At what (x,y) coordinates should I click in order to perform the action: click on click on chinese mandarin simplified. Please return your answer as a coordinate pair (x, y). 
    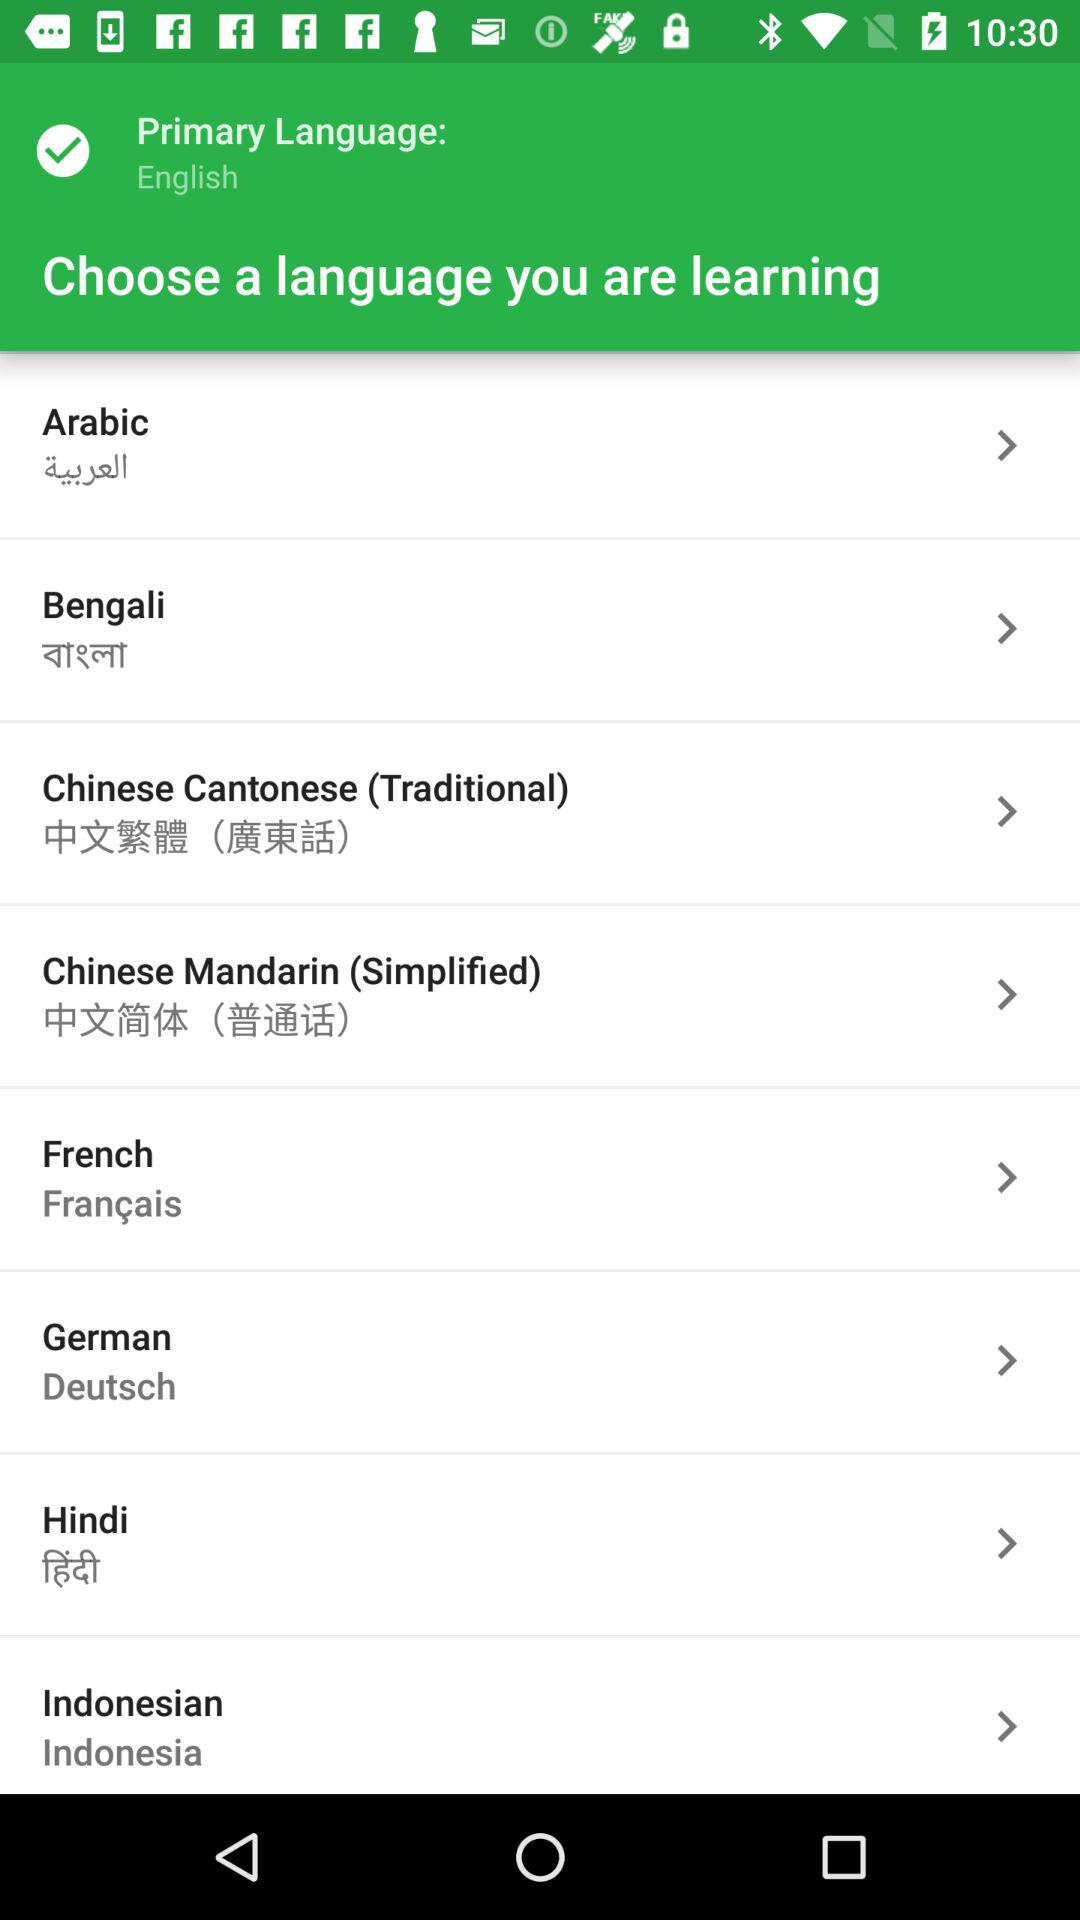
    Looking at the image, I should click on (1017, 994).